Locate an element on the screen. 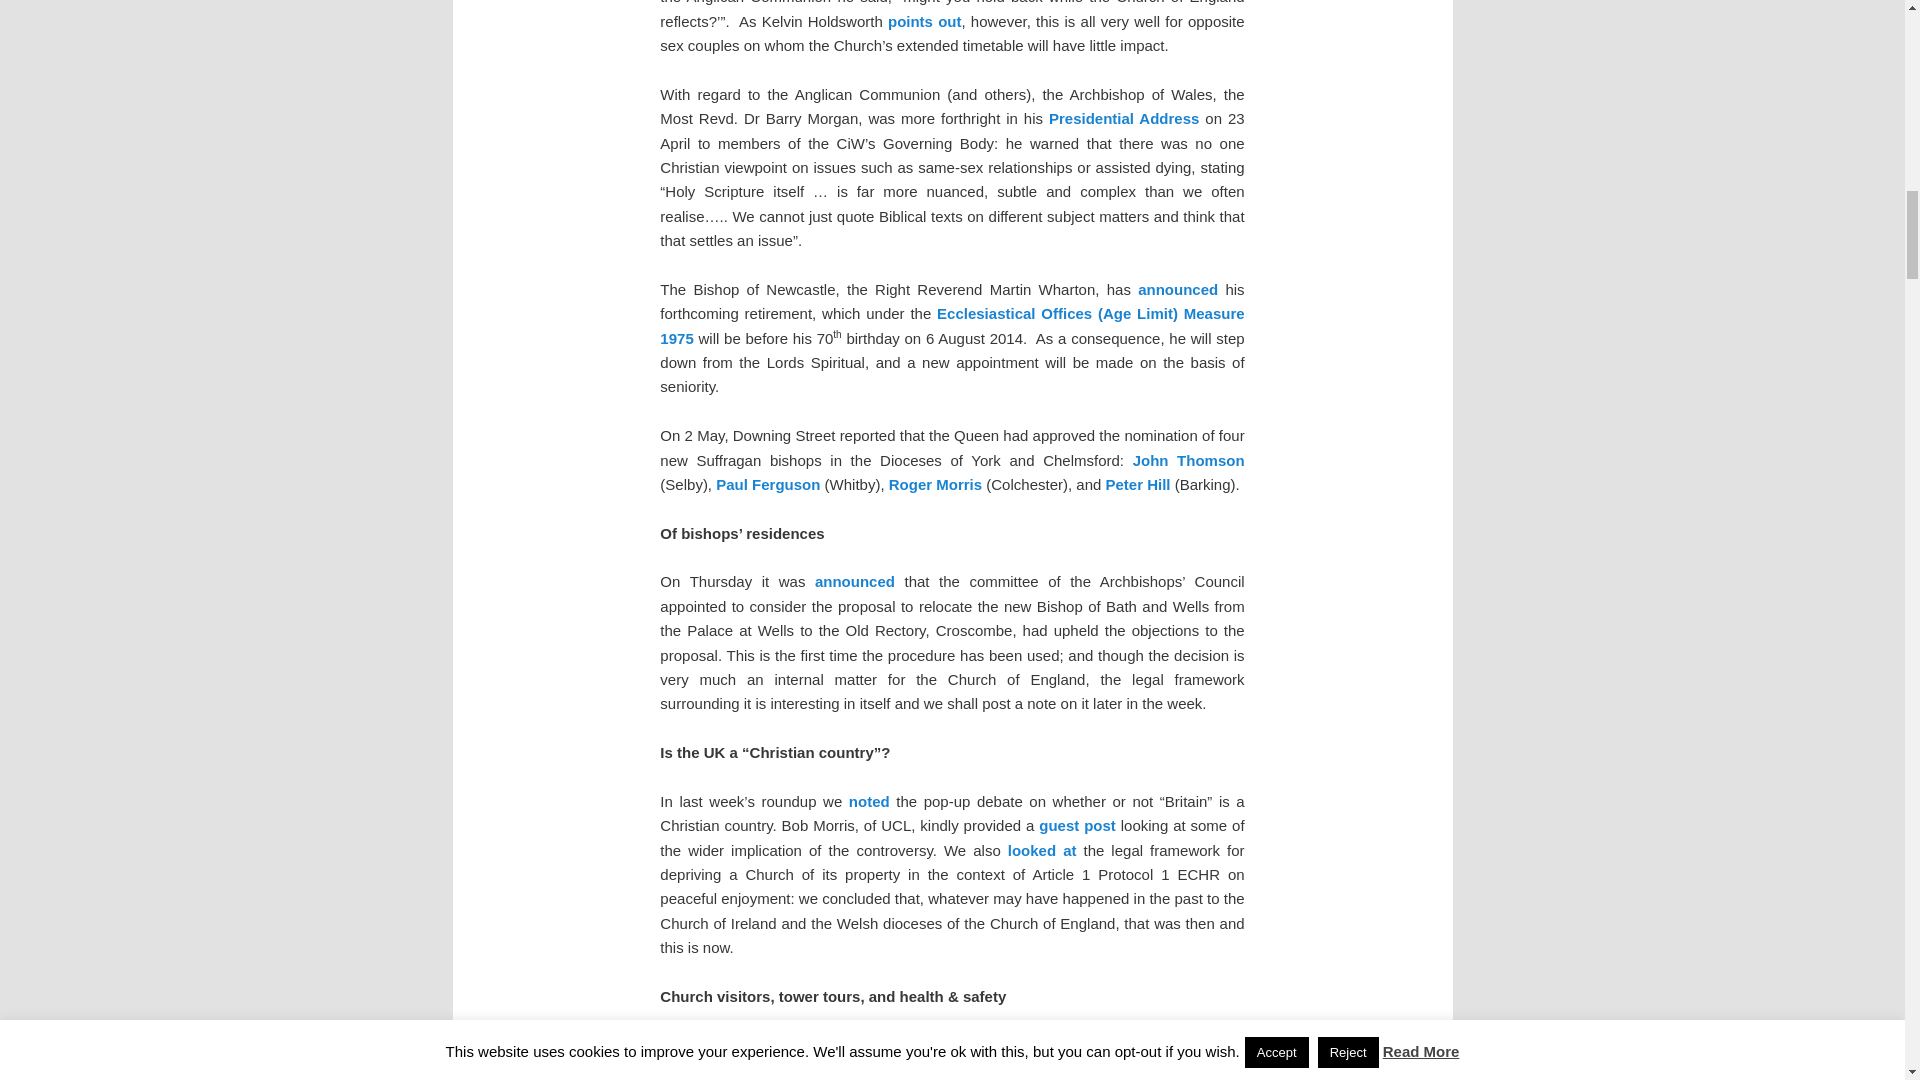 The image size is (1920, 1080). announced is located at coordinates (1178, 289).